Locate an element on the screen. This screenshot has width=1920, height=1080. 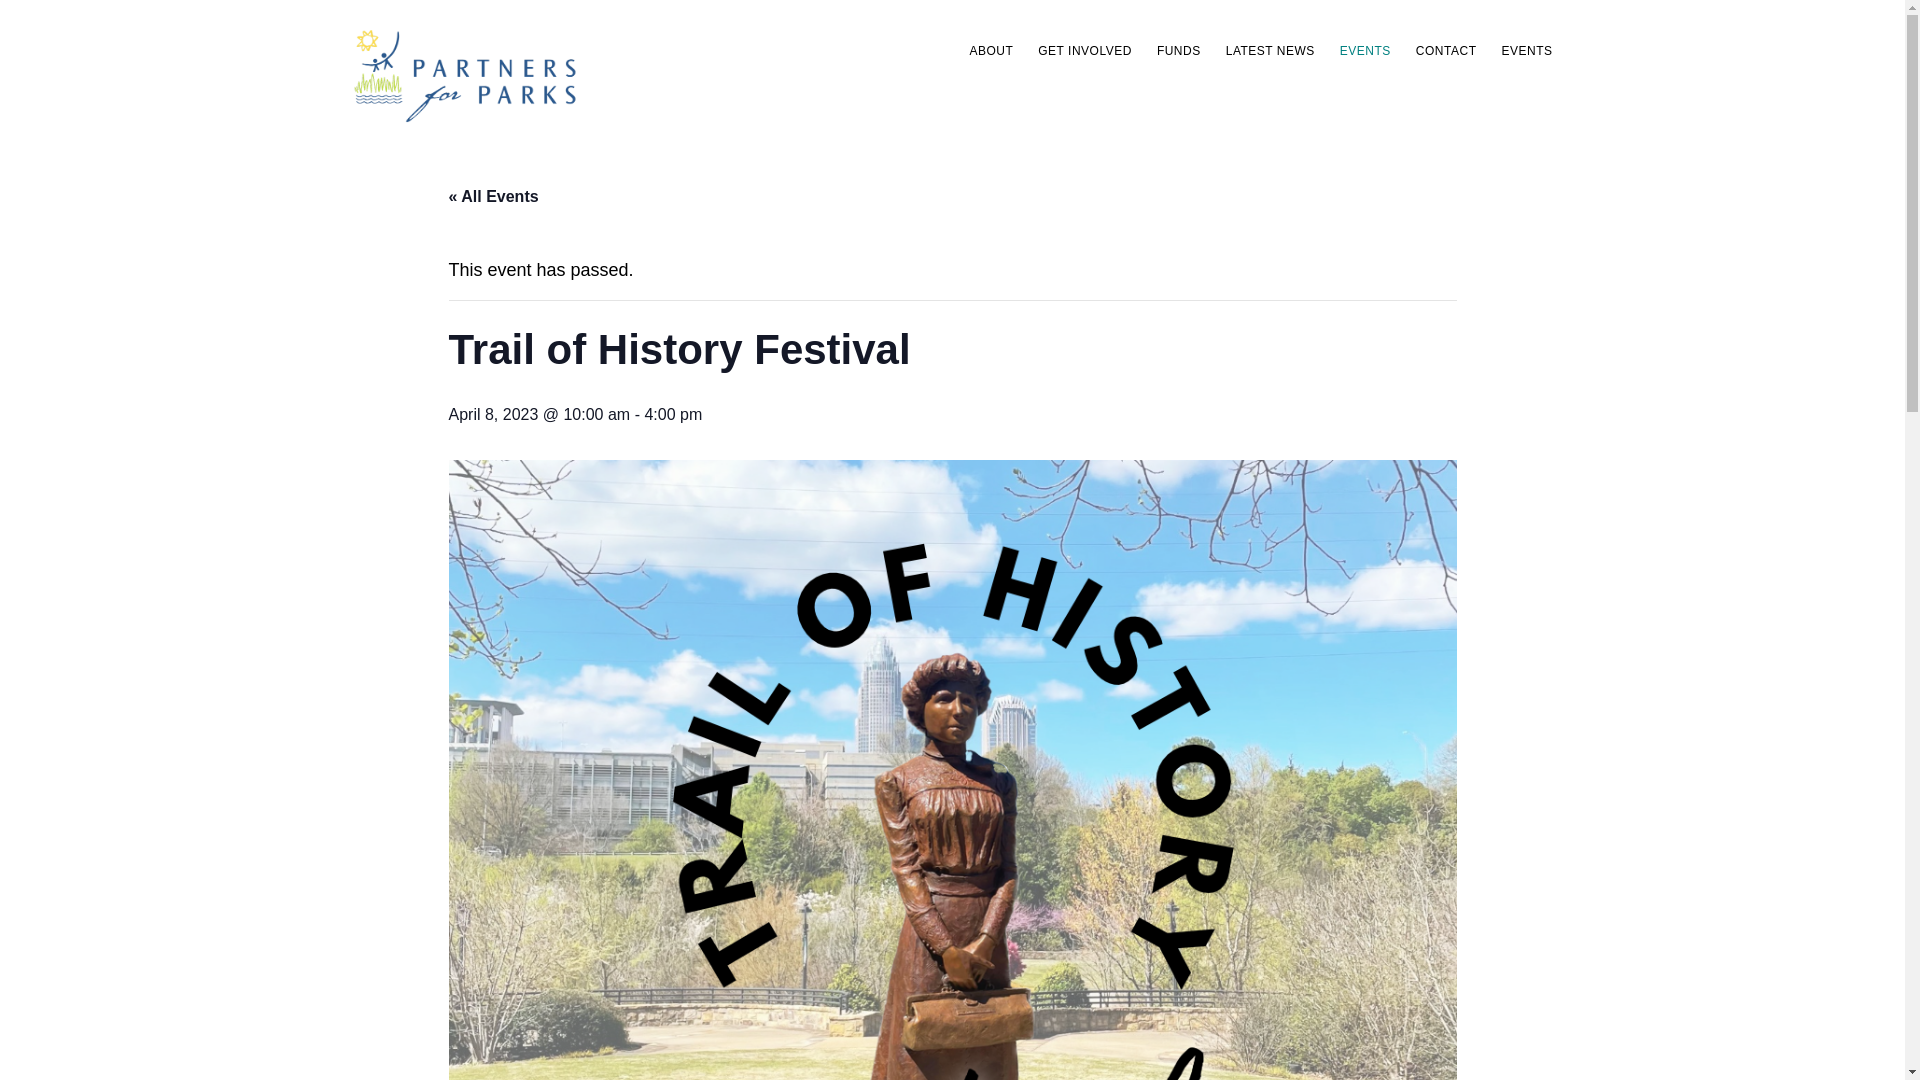
LATEST NEWS is located at coordinates (1270, 50).